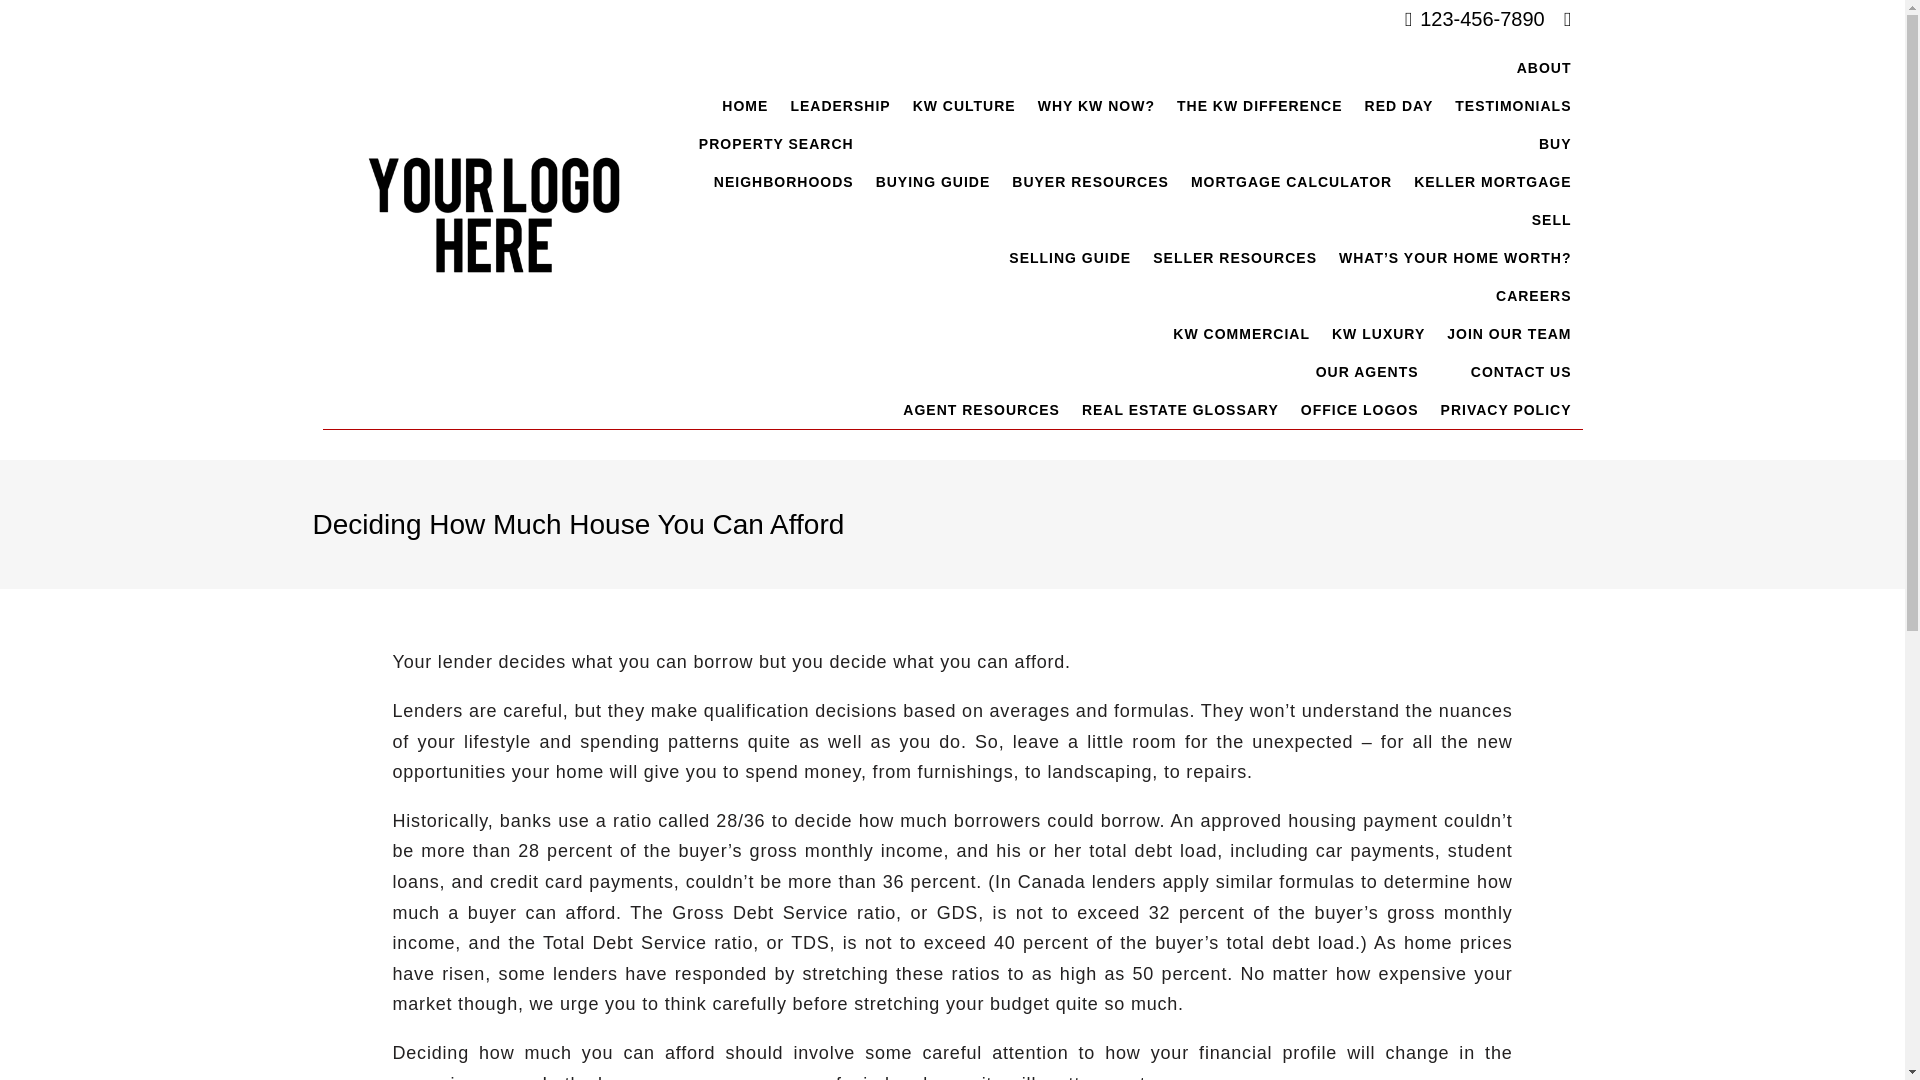  Describe the element at coordinates (1509, 334) in the screenshot. I see `JOIN OUR TEAM` at that location.